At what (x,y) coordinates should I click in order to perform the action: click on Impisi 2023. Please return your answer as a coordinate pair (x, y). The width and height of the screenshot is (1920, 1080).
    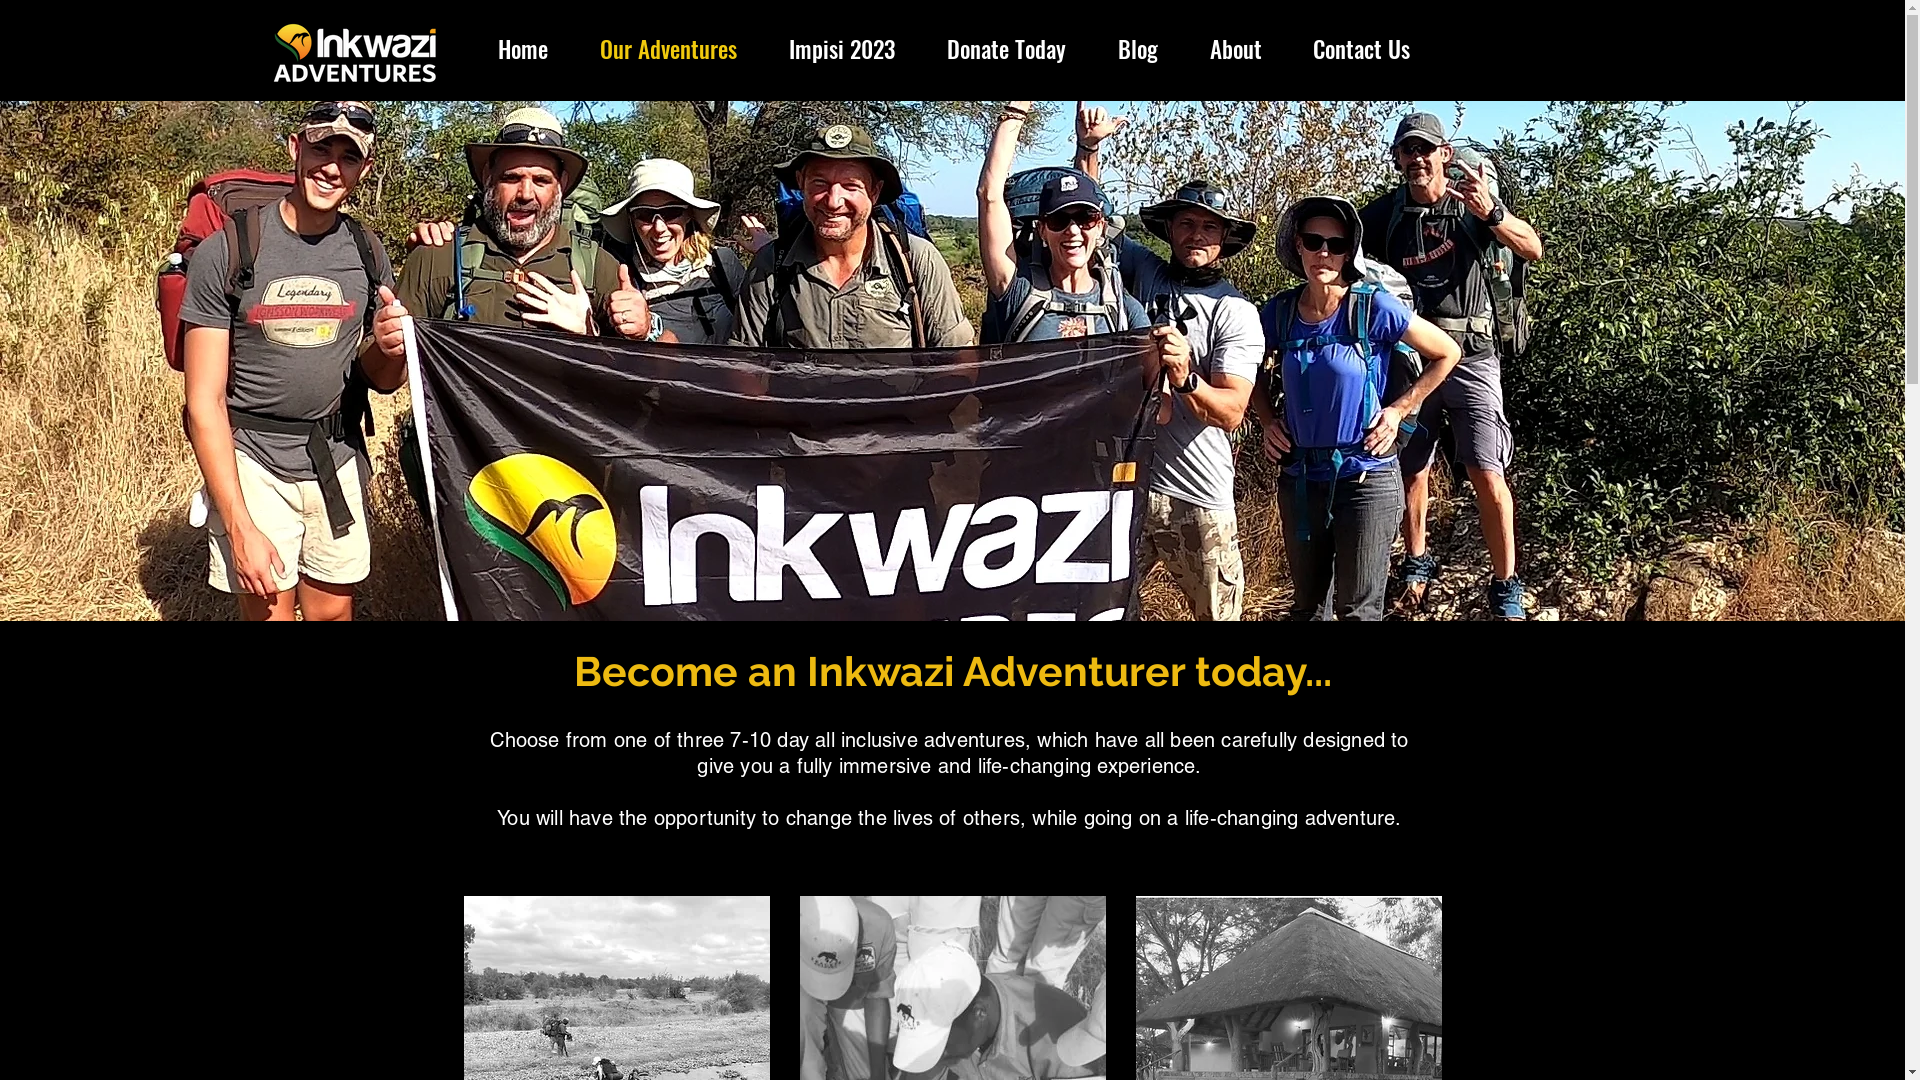
    Looking at the image, I should click on (841, 49).